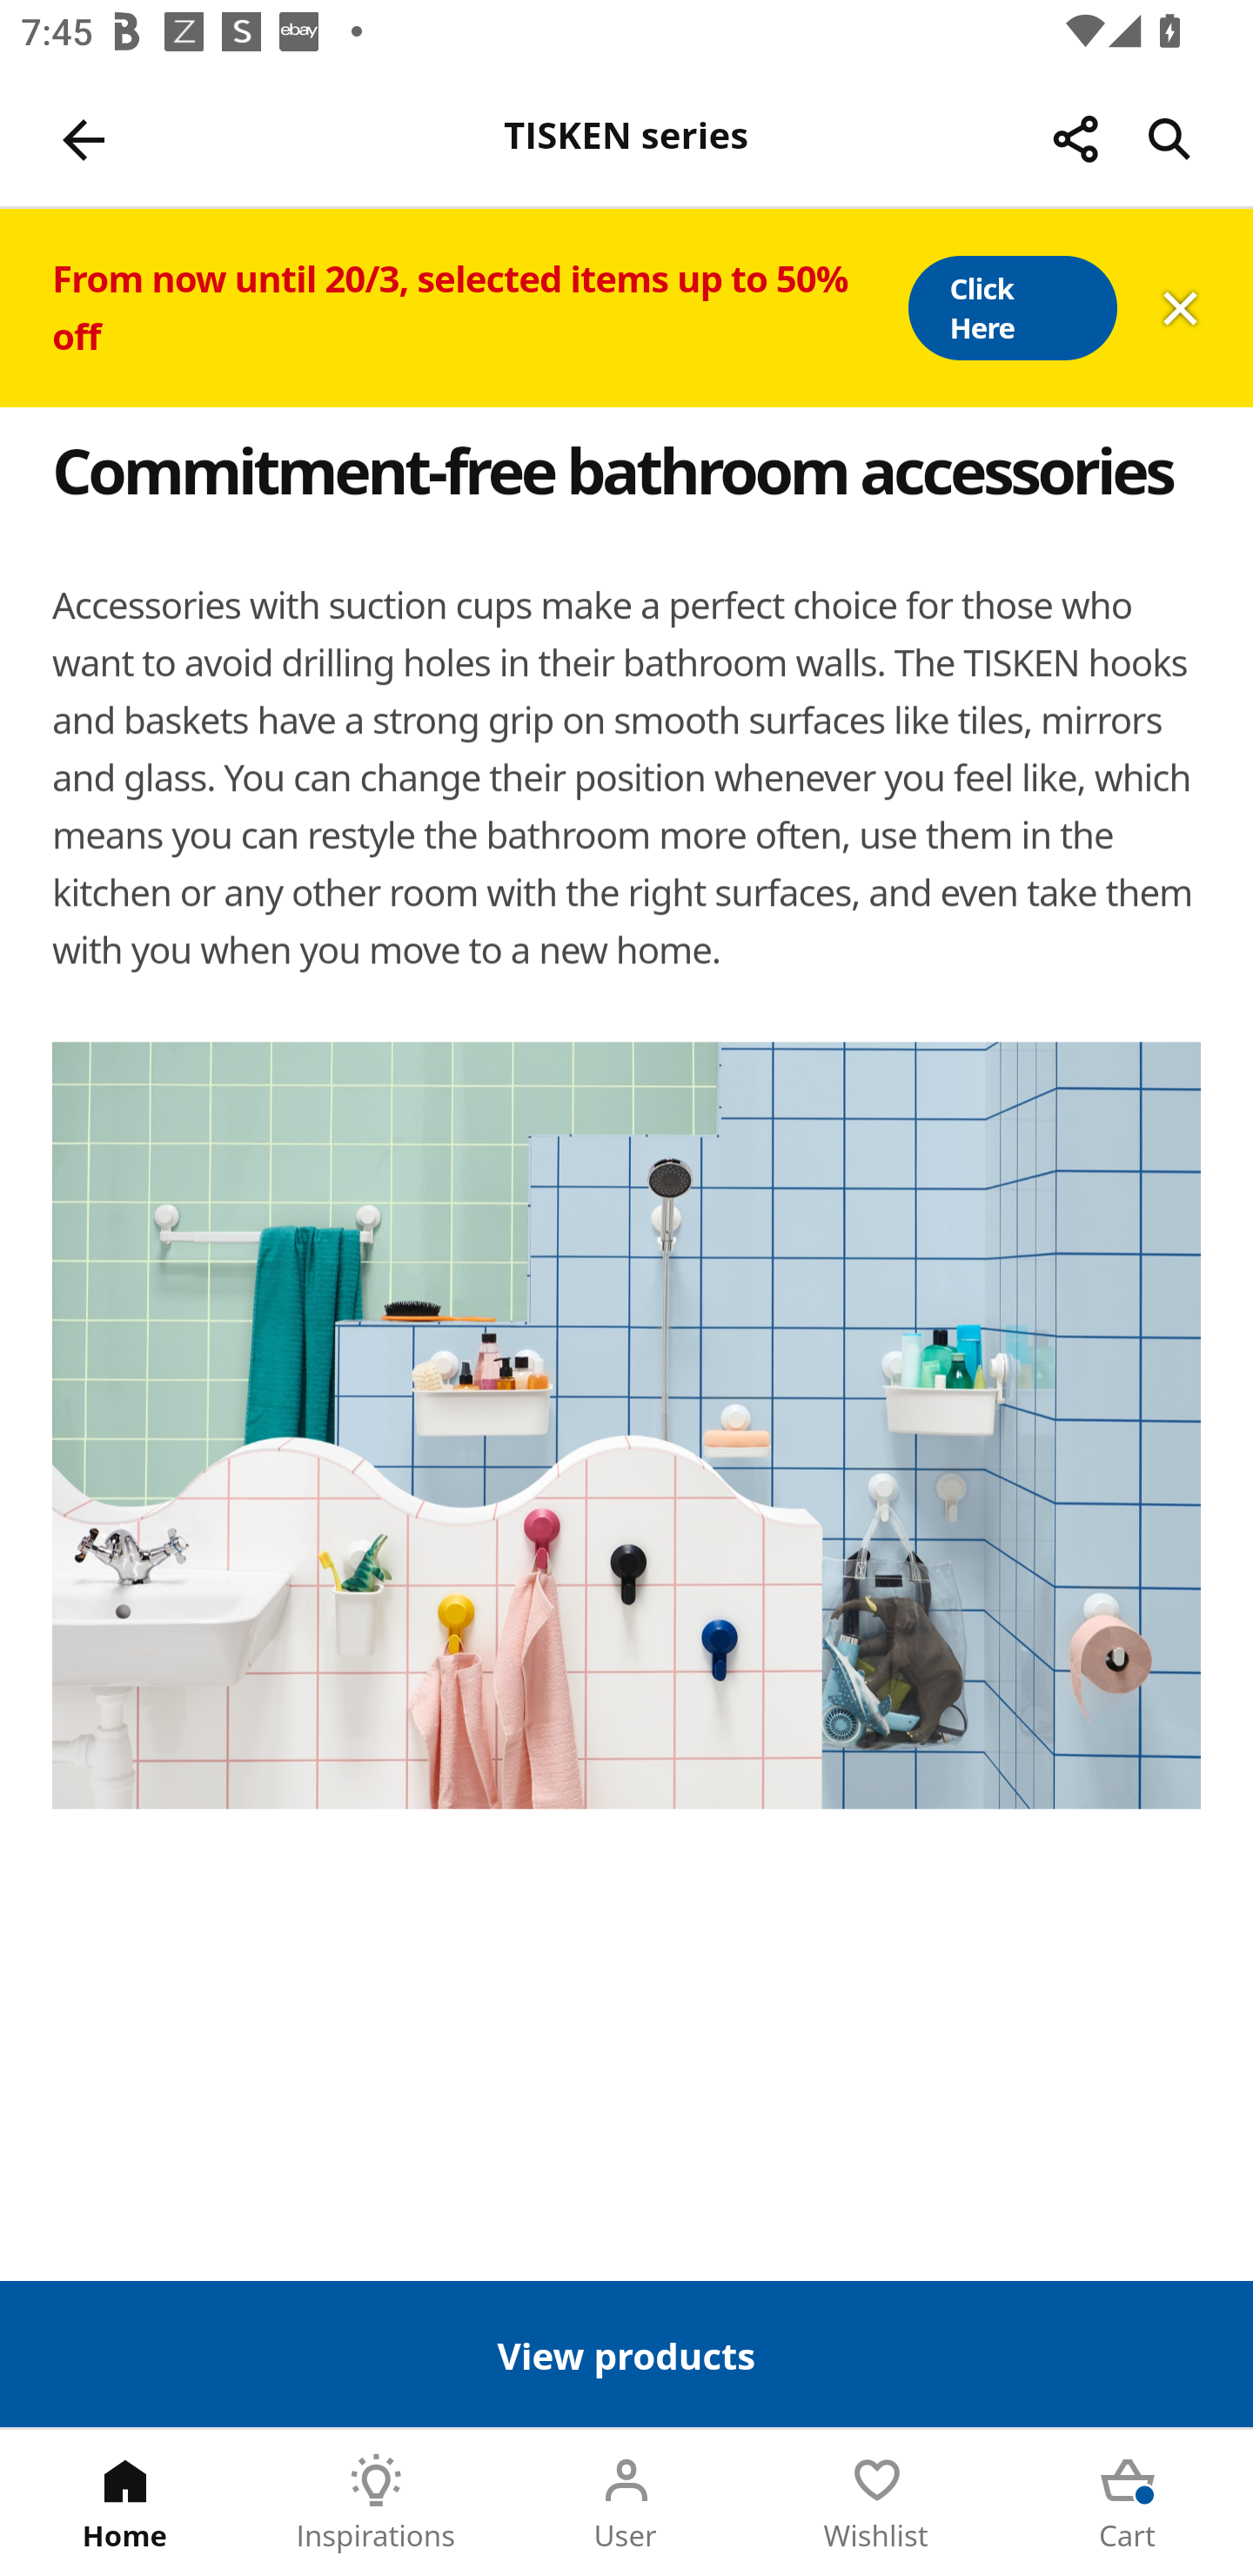  What do you see at coordinates (626, 2503) in the screenshot?
I see `User
Tab 3 of 5` at bounding box center [626, 2503].